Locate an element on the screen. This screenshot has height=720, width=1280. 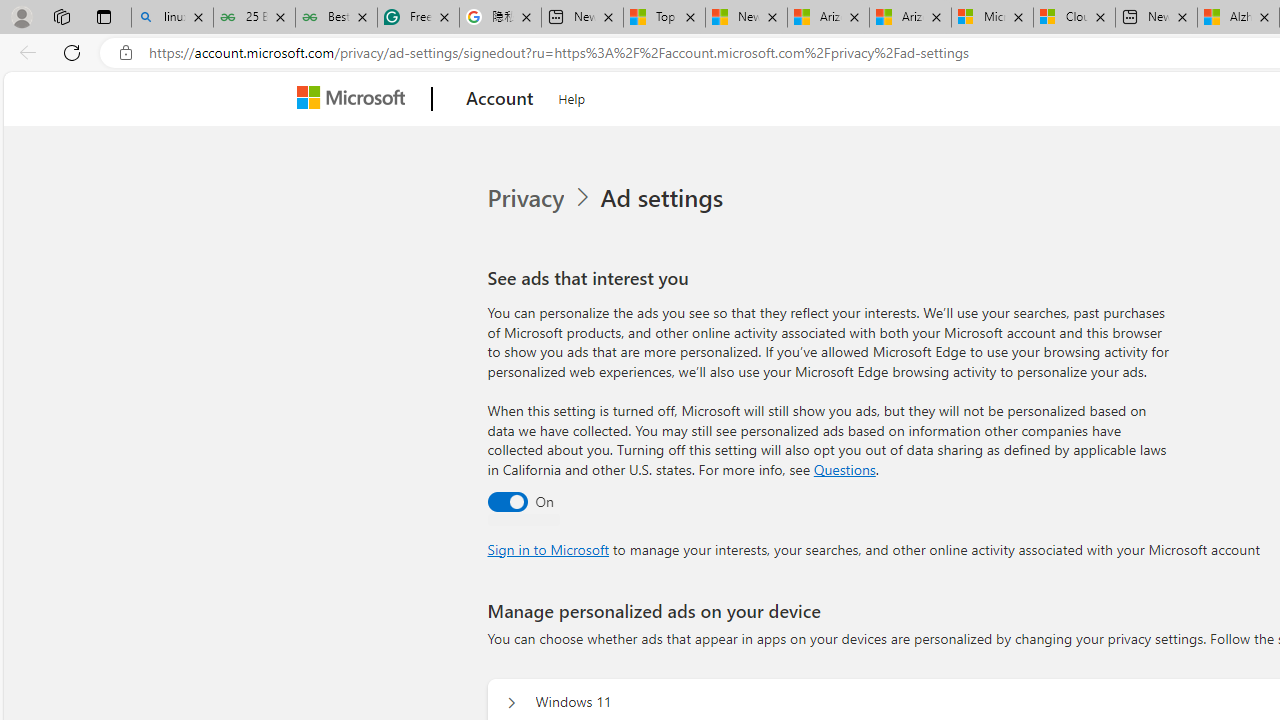
linux basic - Search is located at coordinates (172, 18).